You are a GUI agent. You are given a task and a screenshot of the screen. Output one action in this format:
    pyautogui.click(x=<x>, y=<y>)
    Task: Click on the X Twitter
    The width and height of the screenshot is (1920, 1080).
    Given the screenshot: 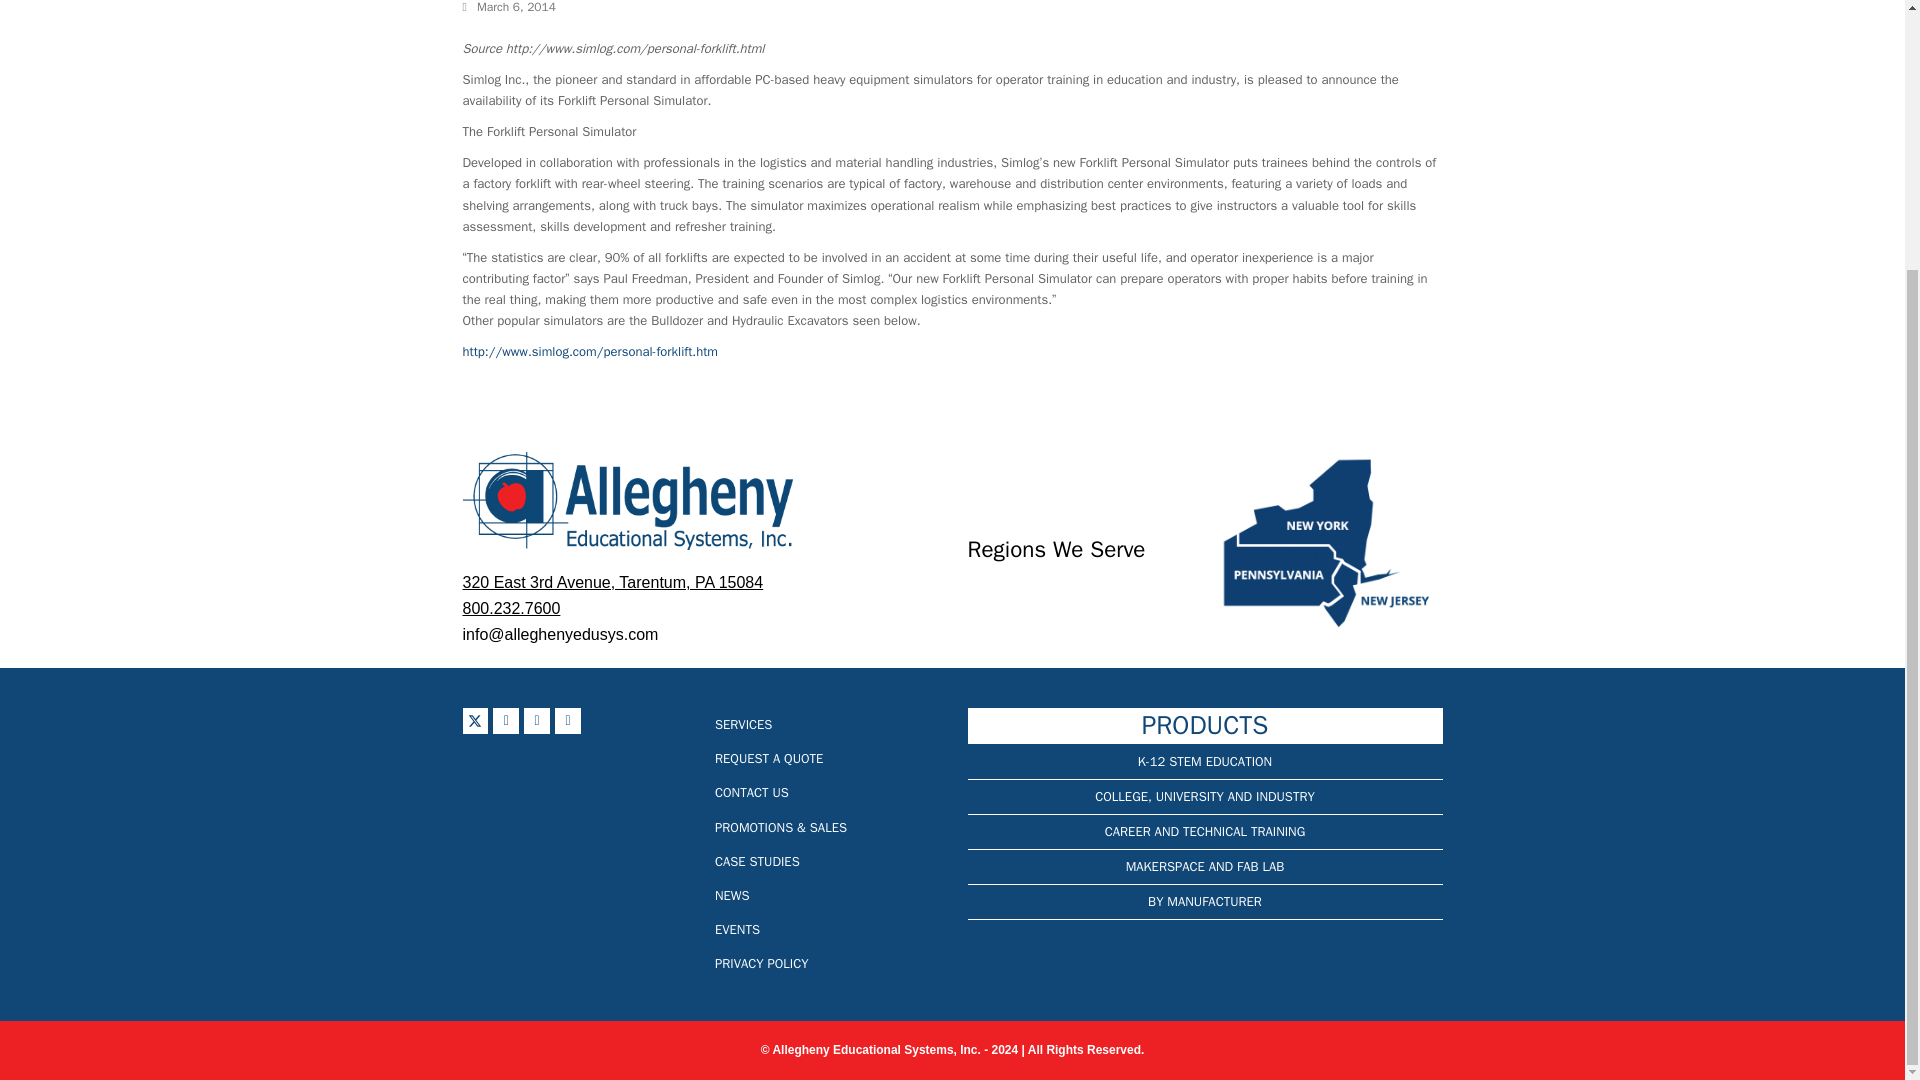 What is the action you would take?
    pyautogui.click(x=474, y=721)
    